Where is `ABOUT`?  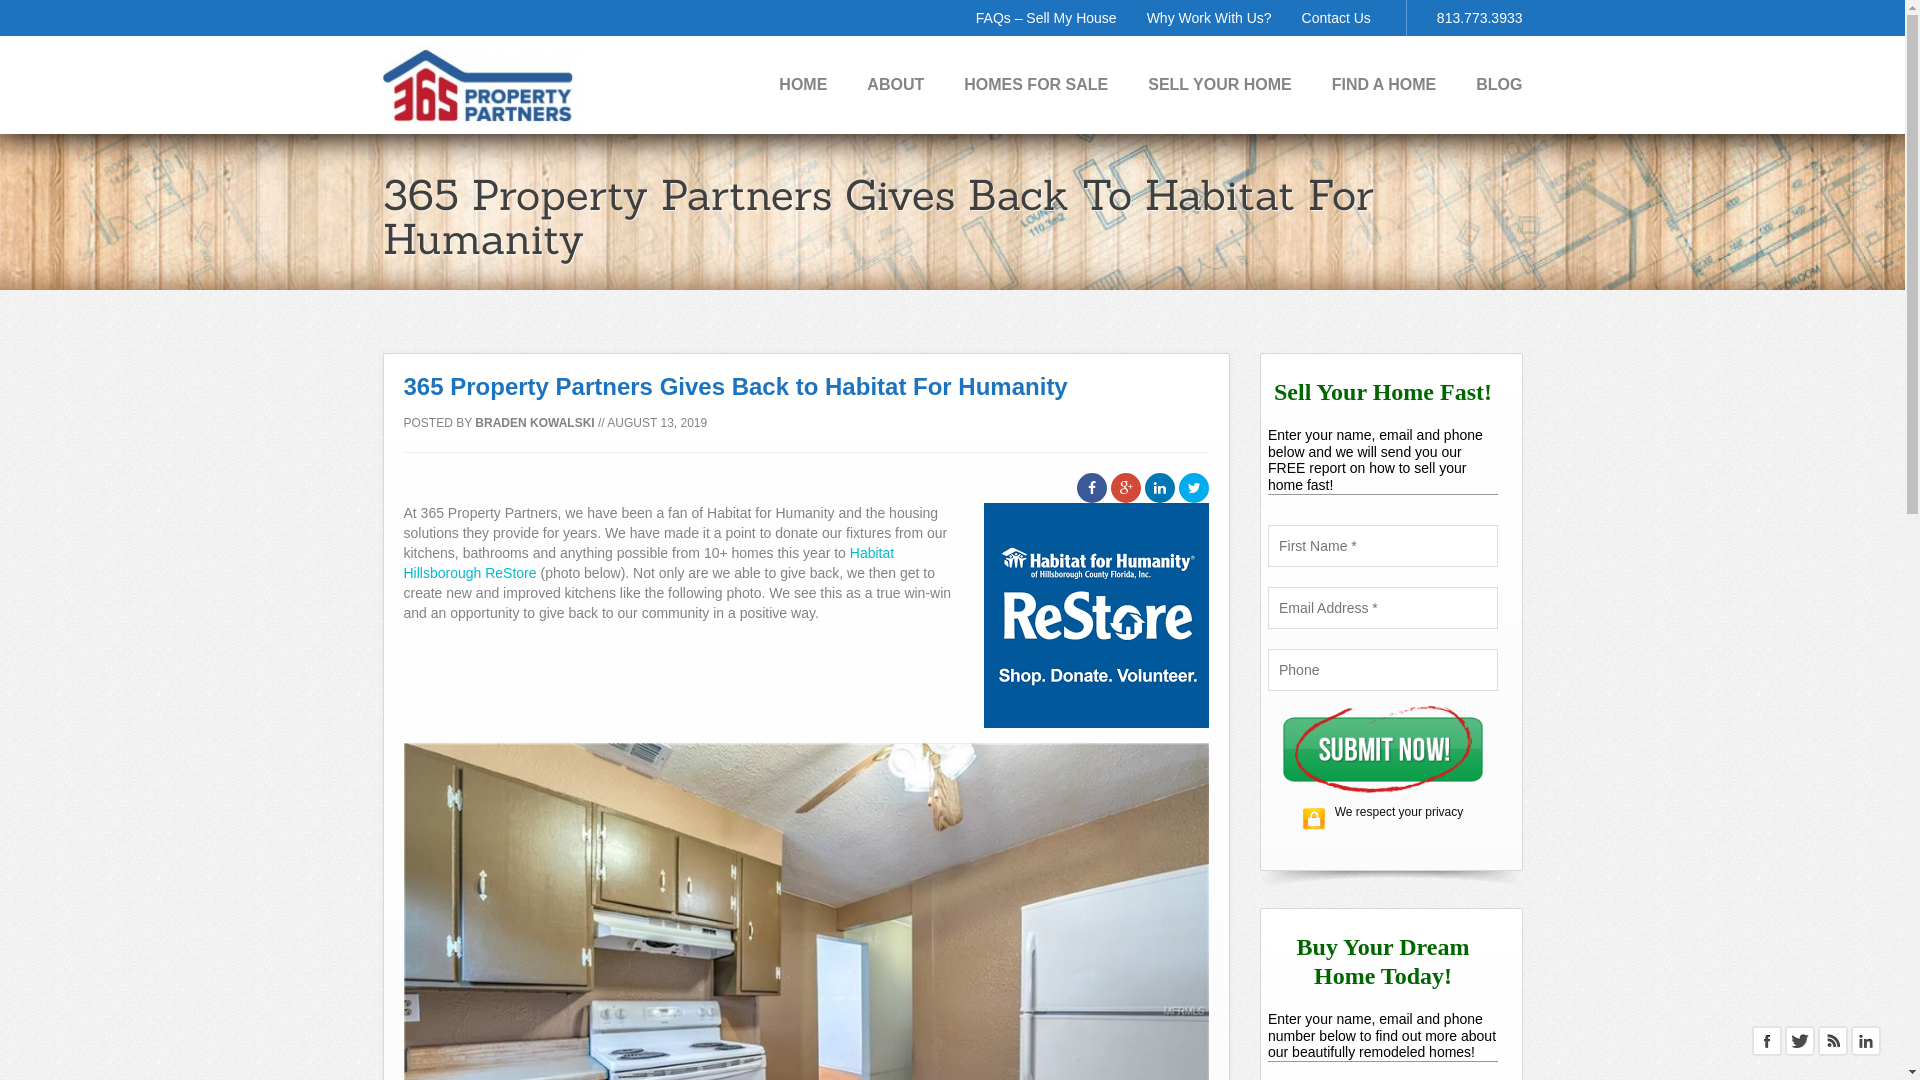 ABOUT is located at coordinates (896, 84).